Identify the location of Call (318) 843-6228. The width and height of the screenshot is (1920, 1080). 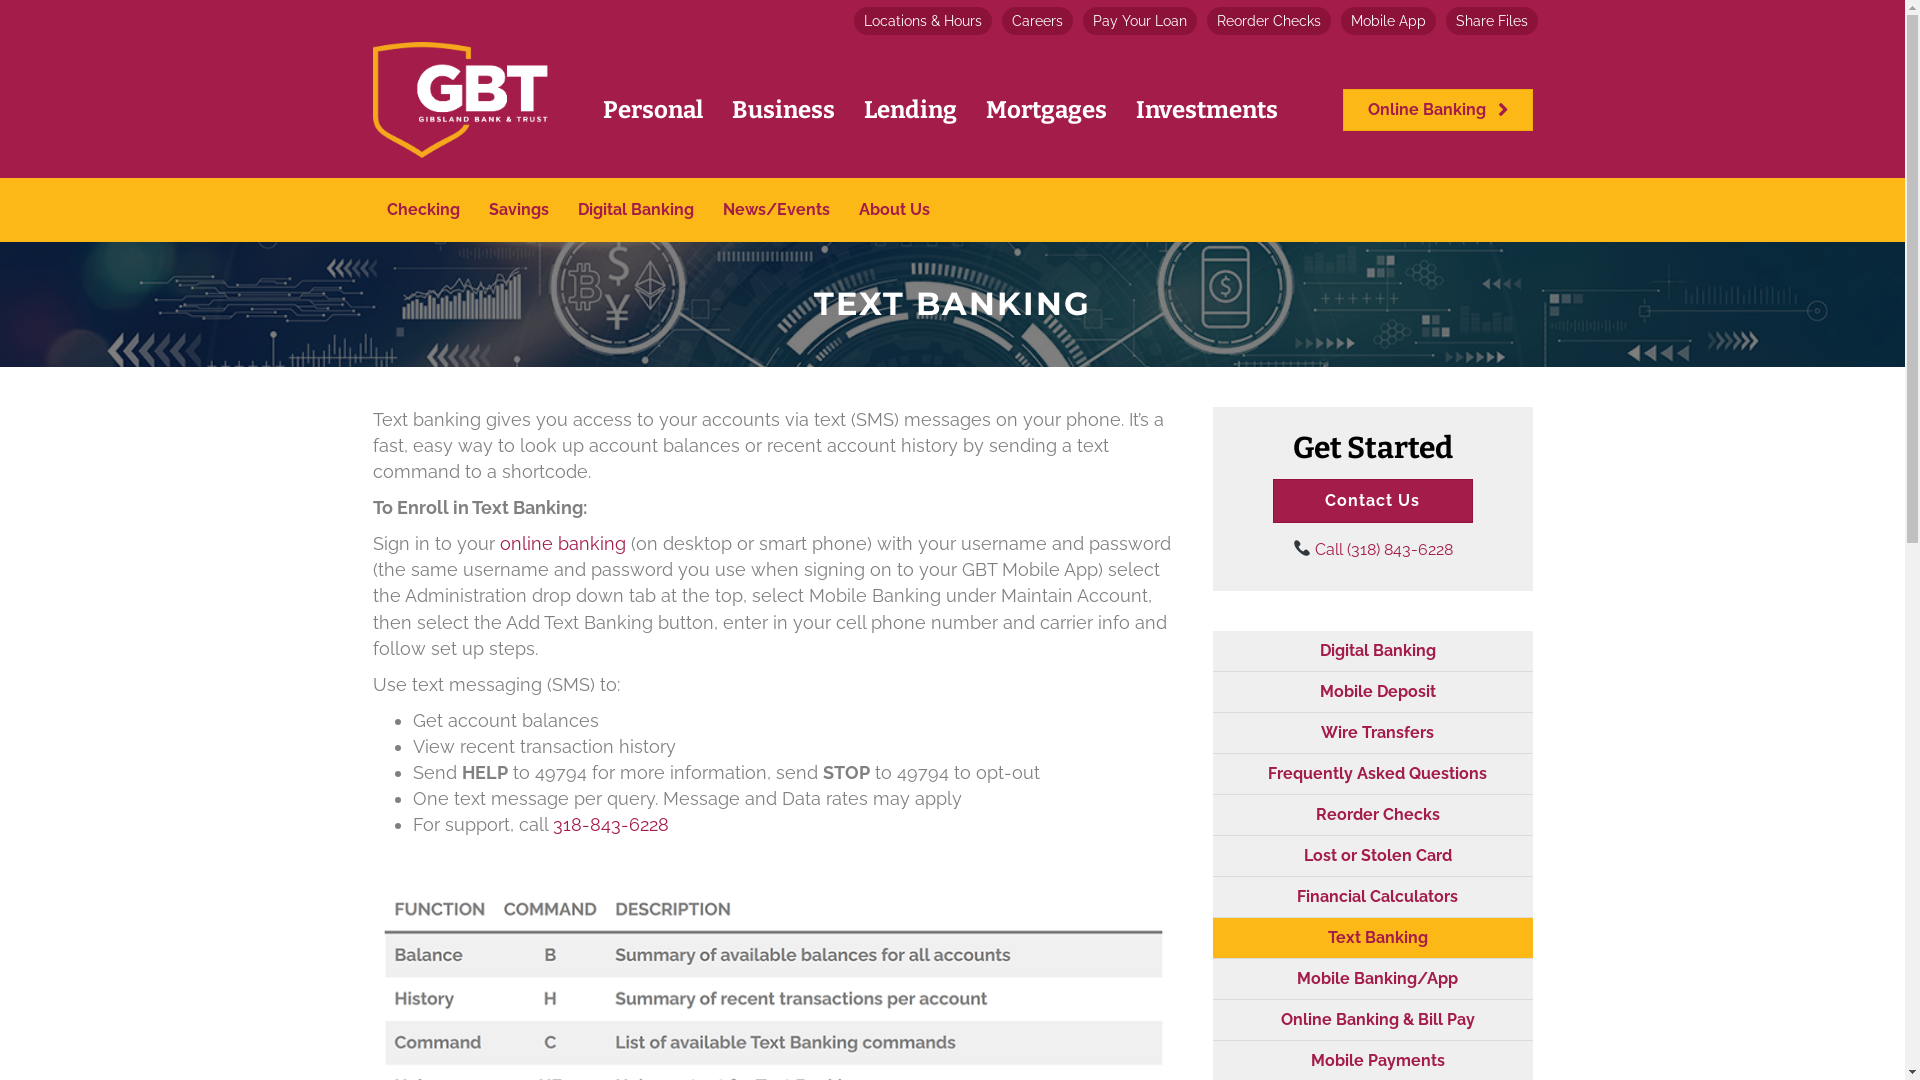
(1372, 550).